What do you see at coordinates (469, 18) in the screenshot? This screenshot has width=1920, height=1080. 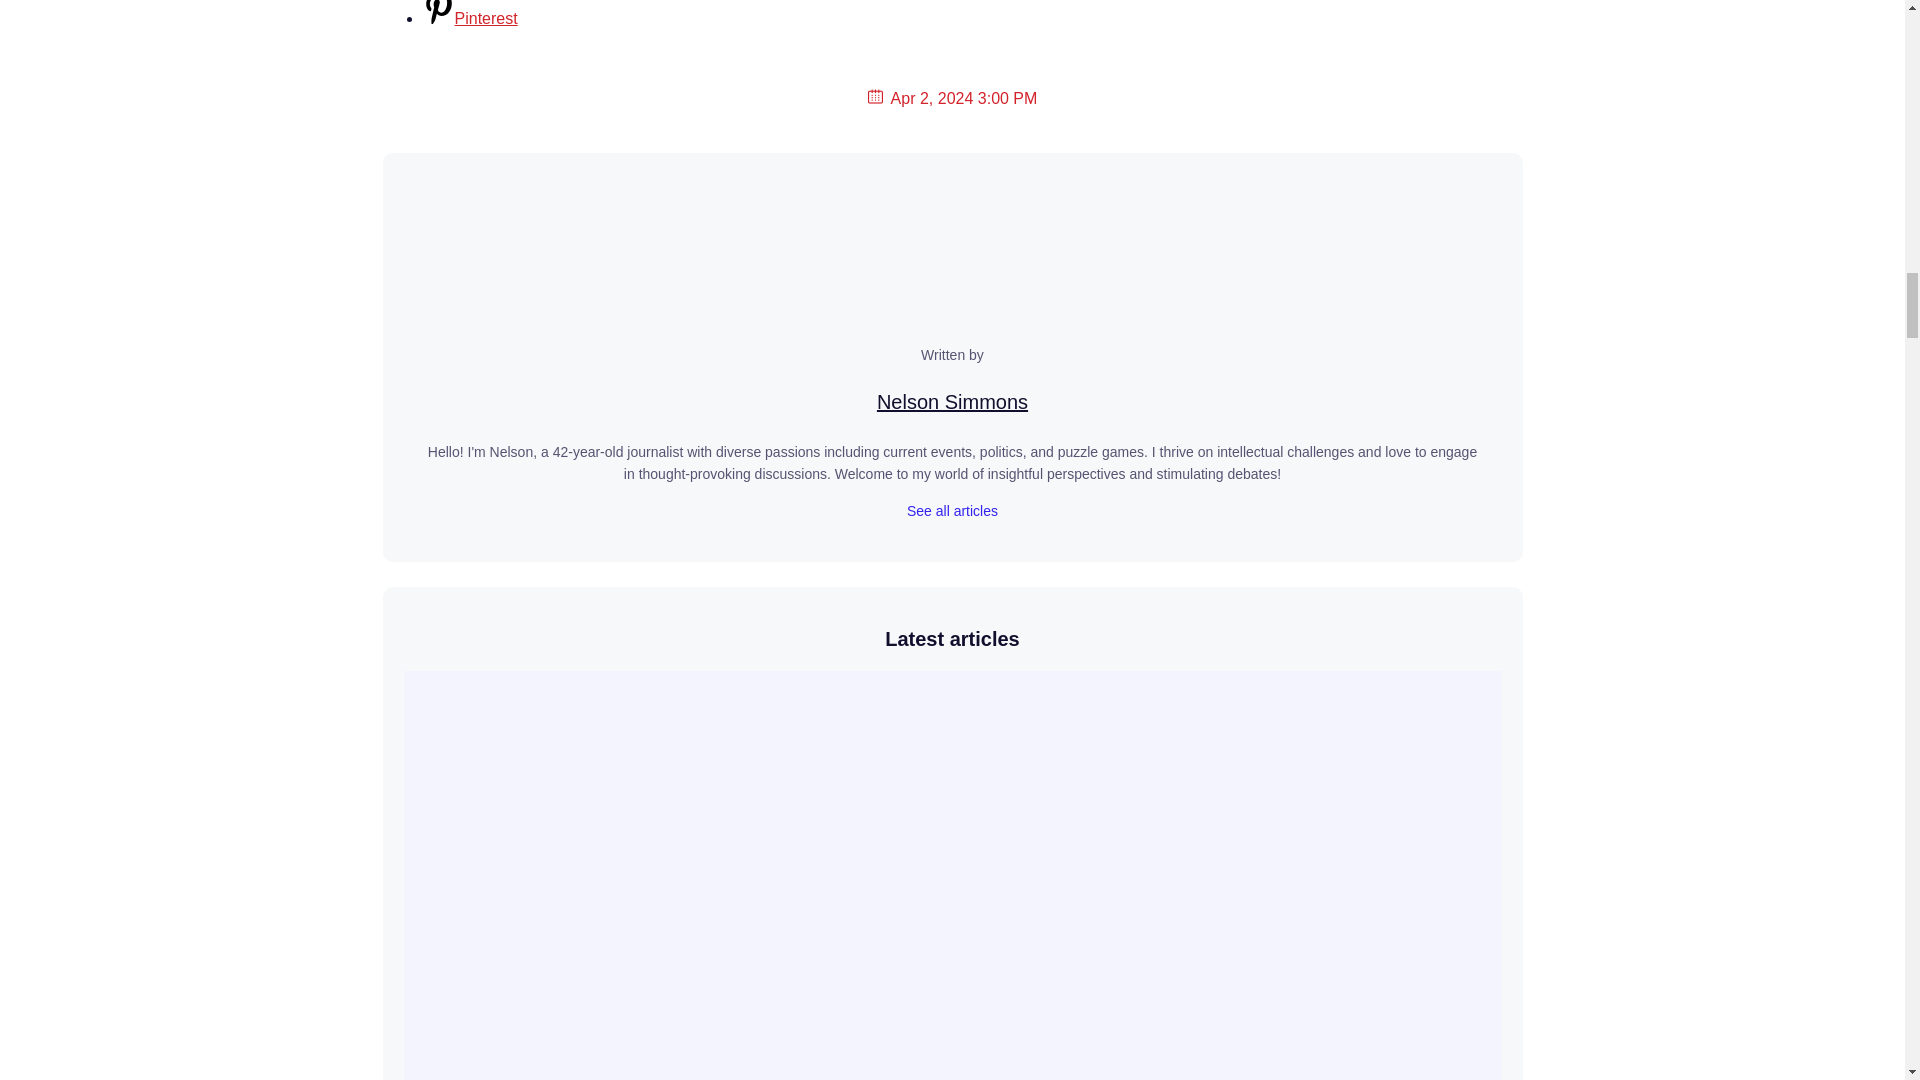 I see `Share on Pinterest` at bounding box center [469, 18].